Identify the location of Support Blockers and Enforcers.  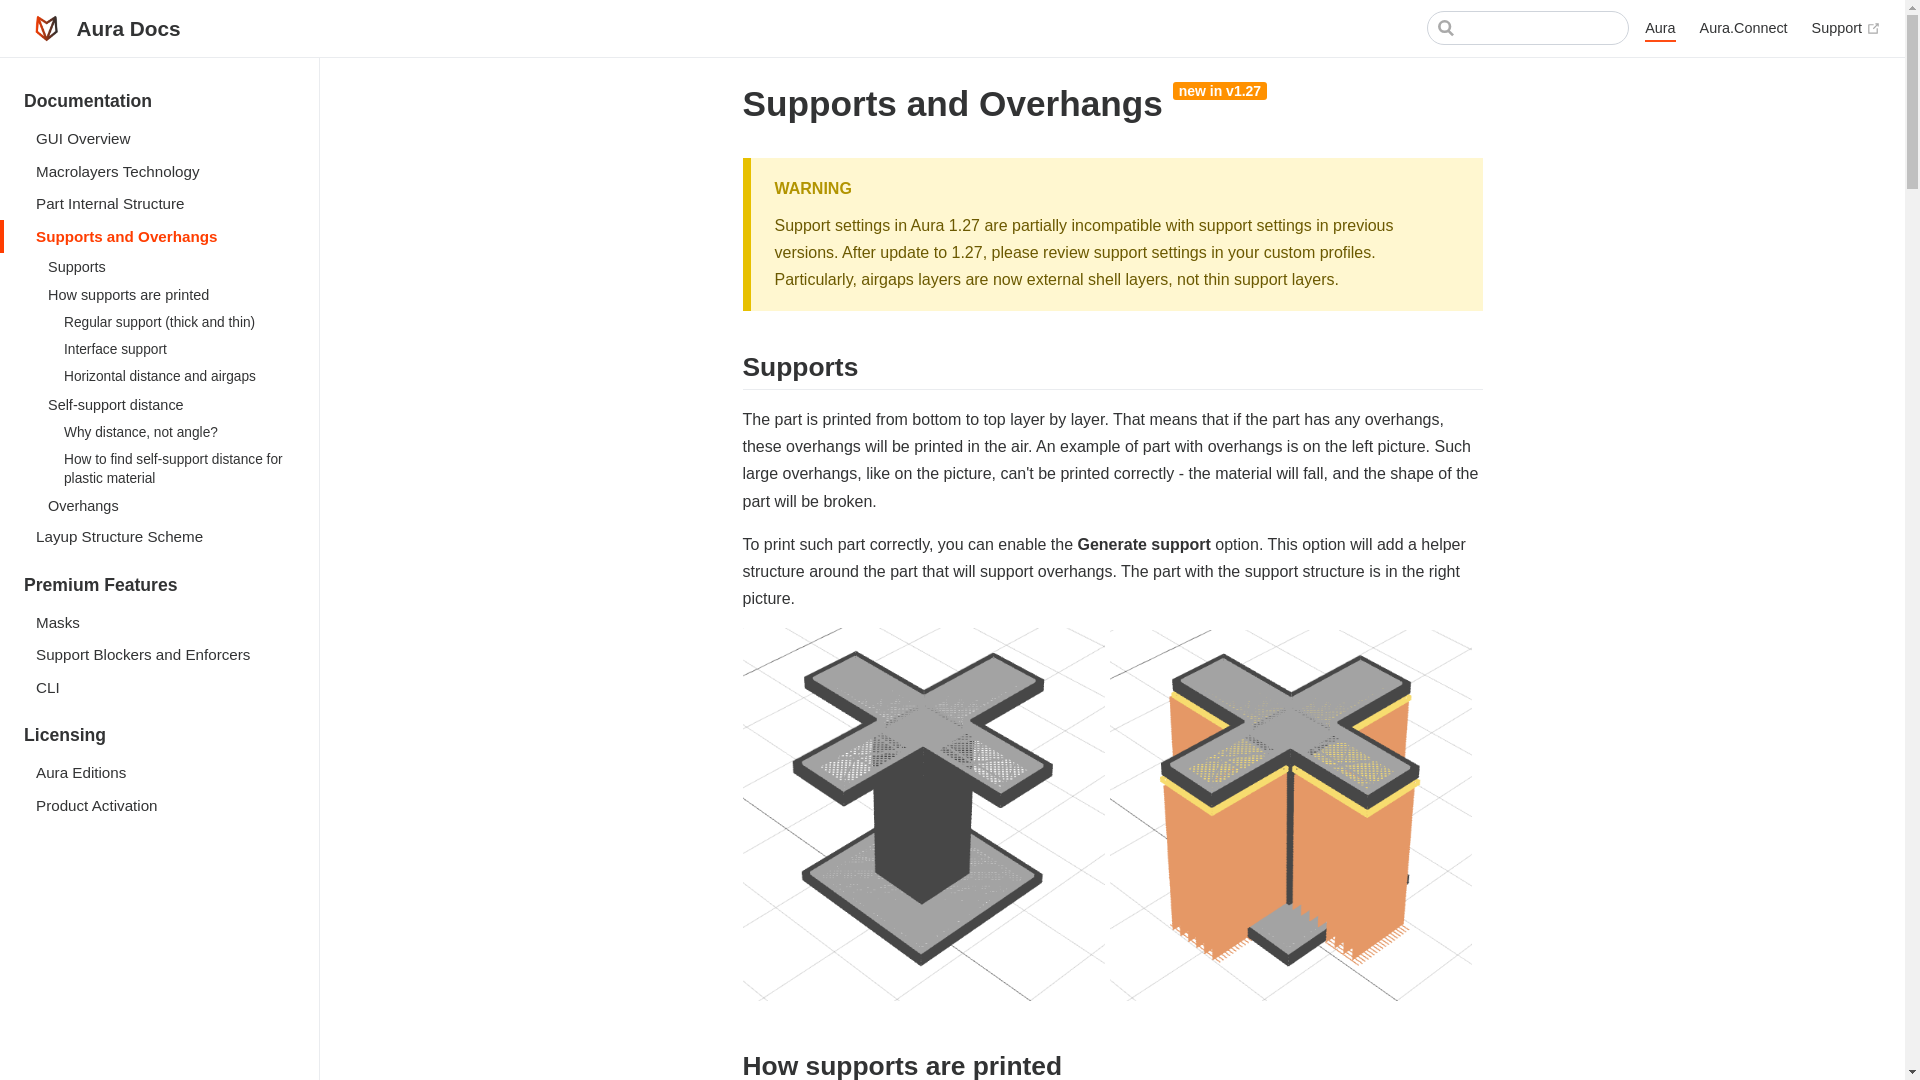
(159, 654).